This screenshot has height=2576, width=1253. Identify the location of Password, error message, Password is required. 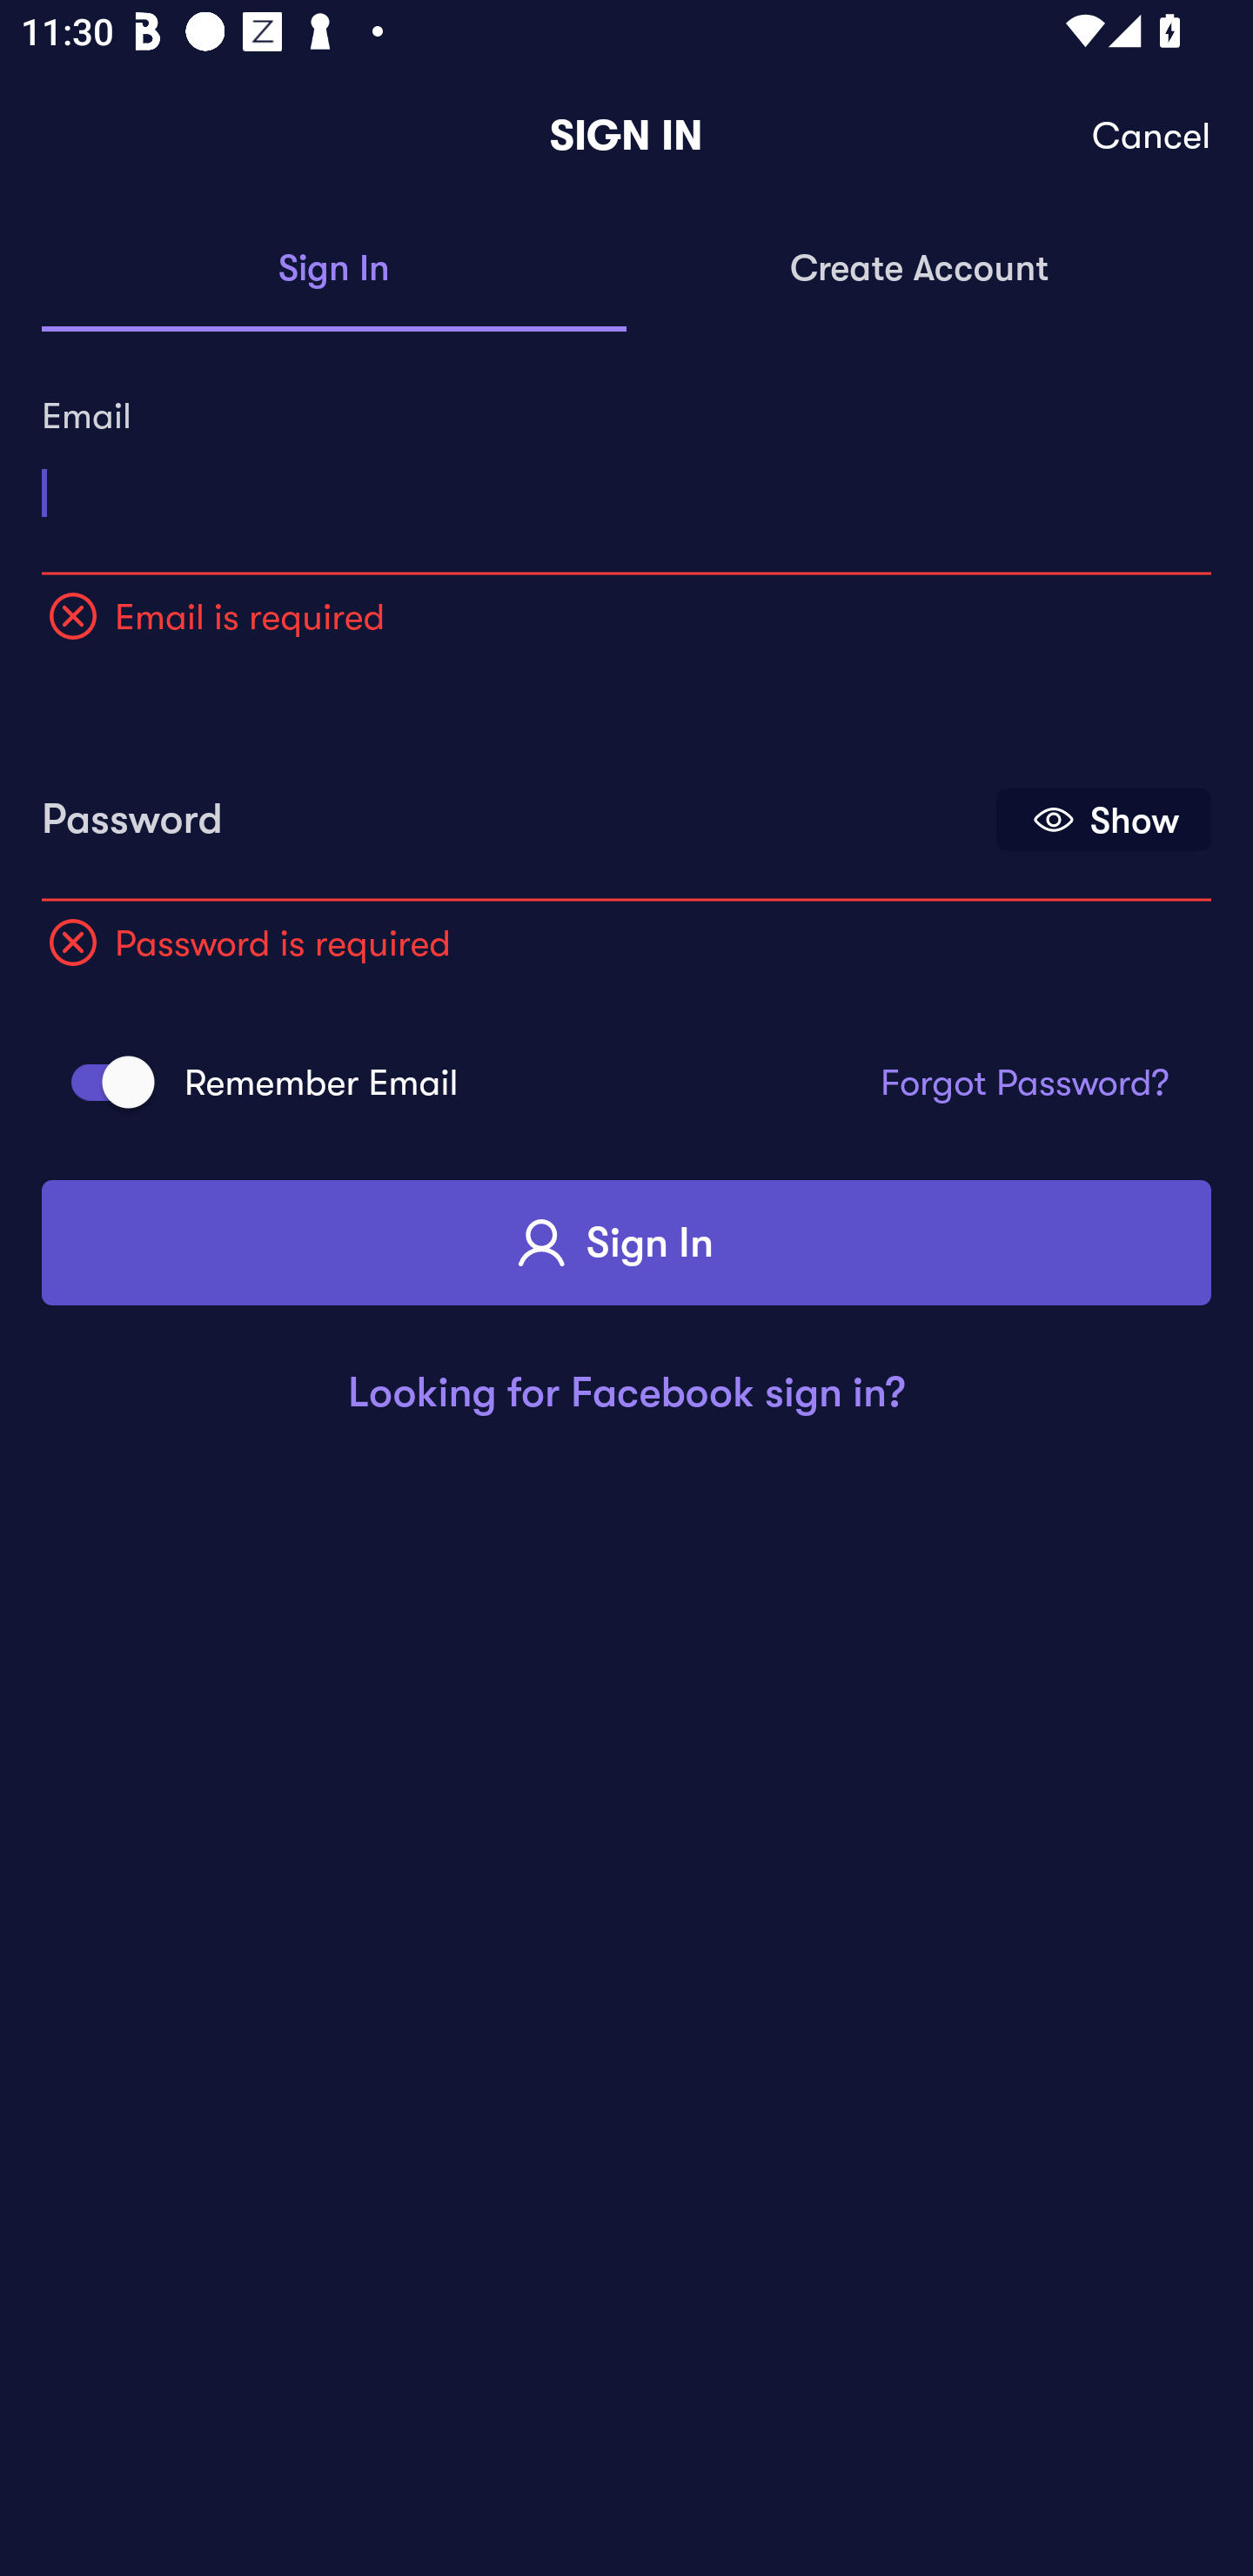
(516, 809).